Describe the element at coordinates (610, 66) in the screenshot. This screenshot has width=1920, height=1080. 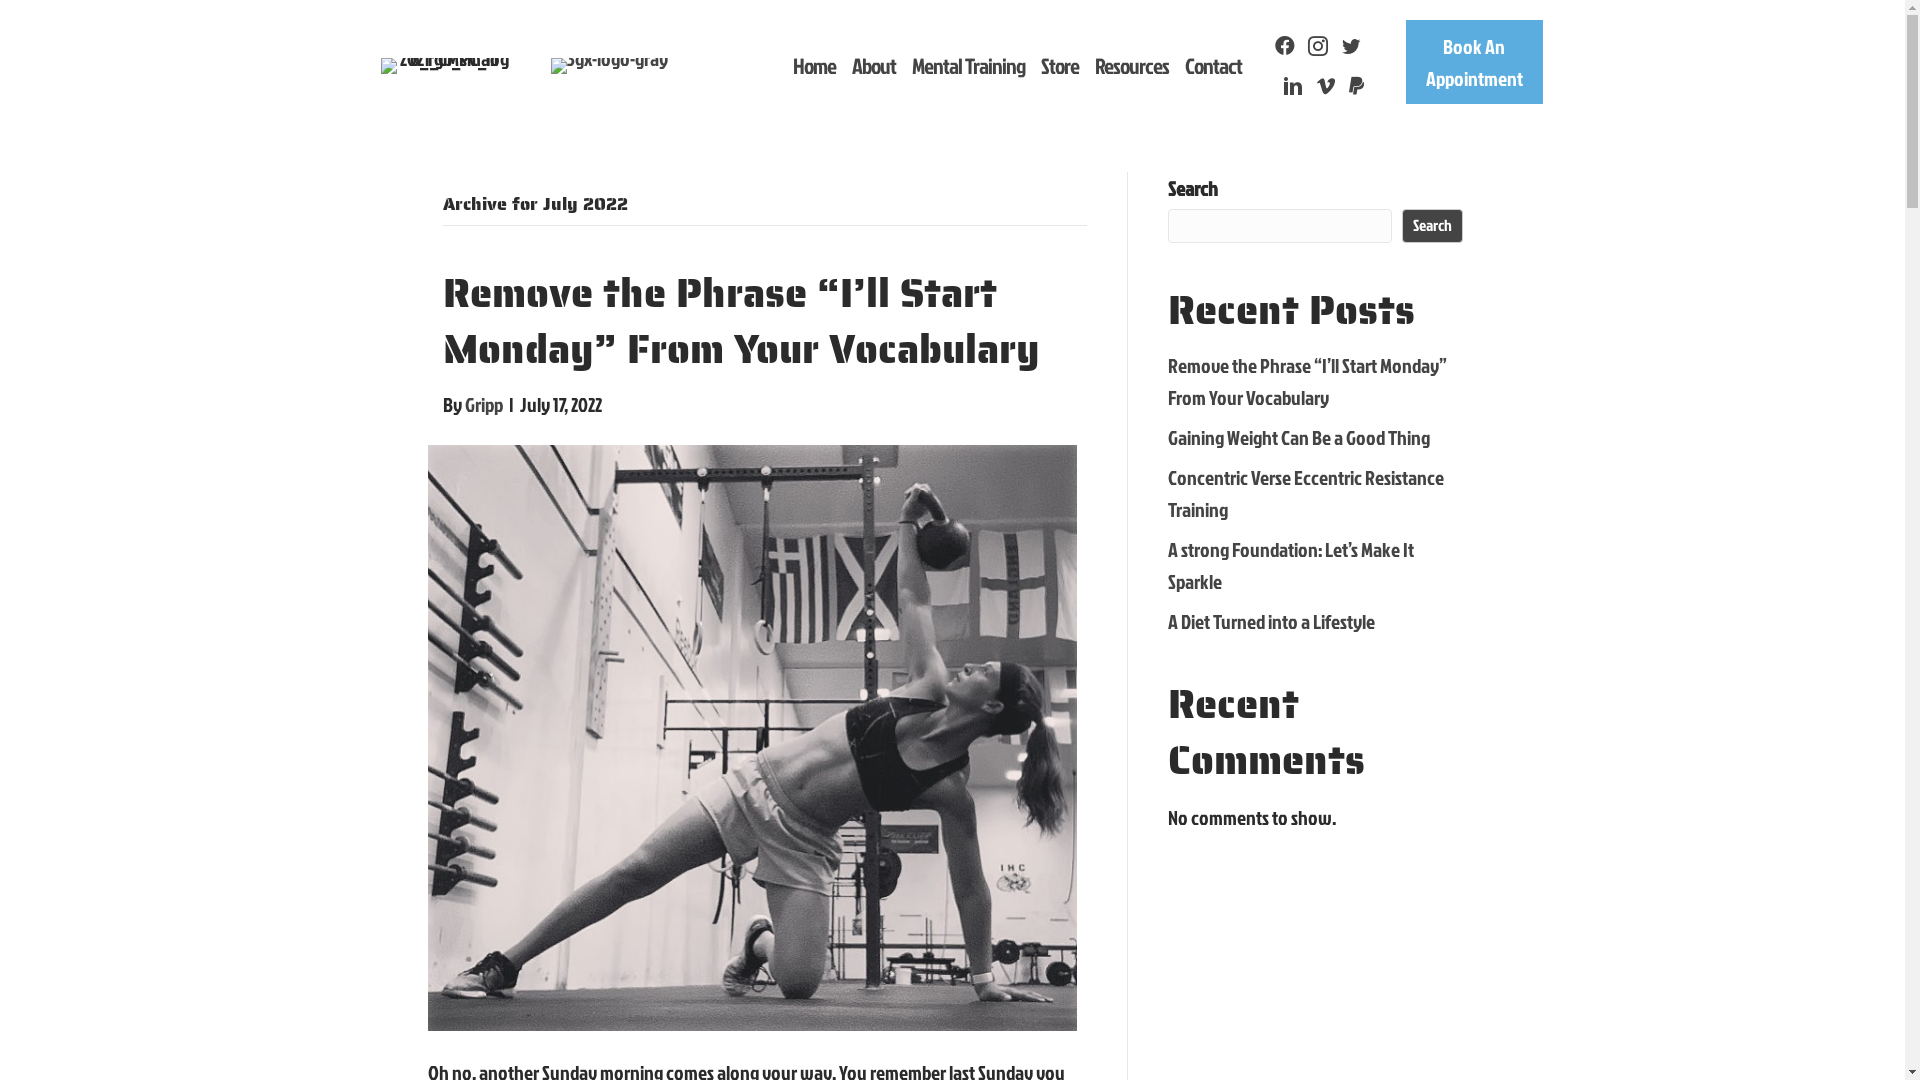
I see `3gx-logo-gray` at that location.